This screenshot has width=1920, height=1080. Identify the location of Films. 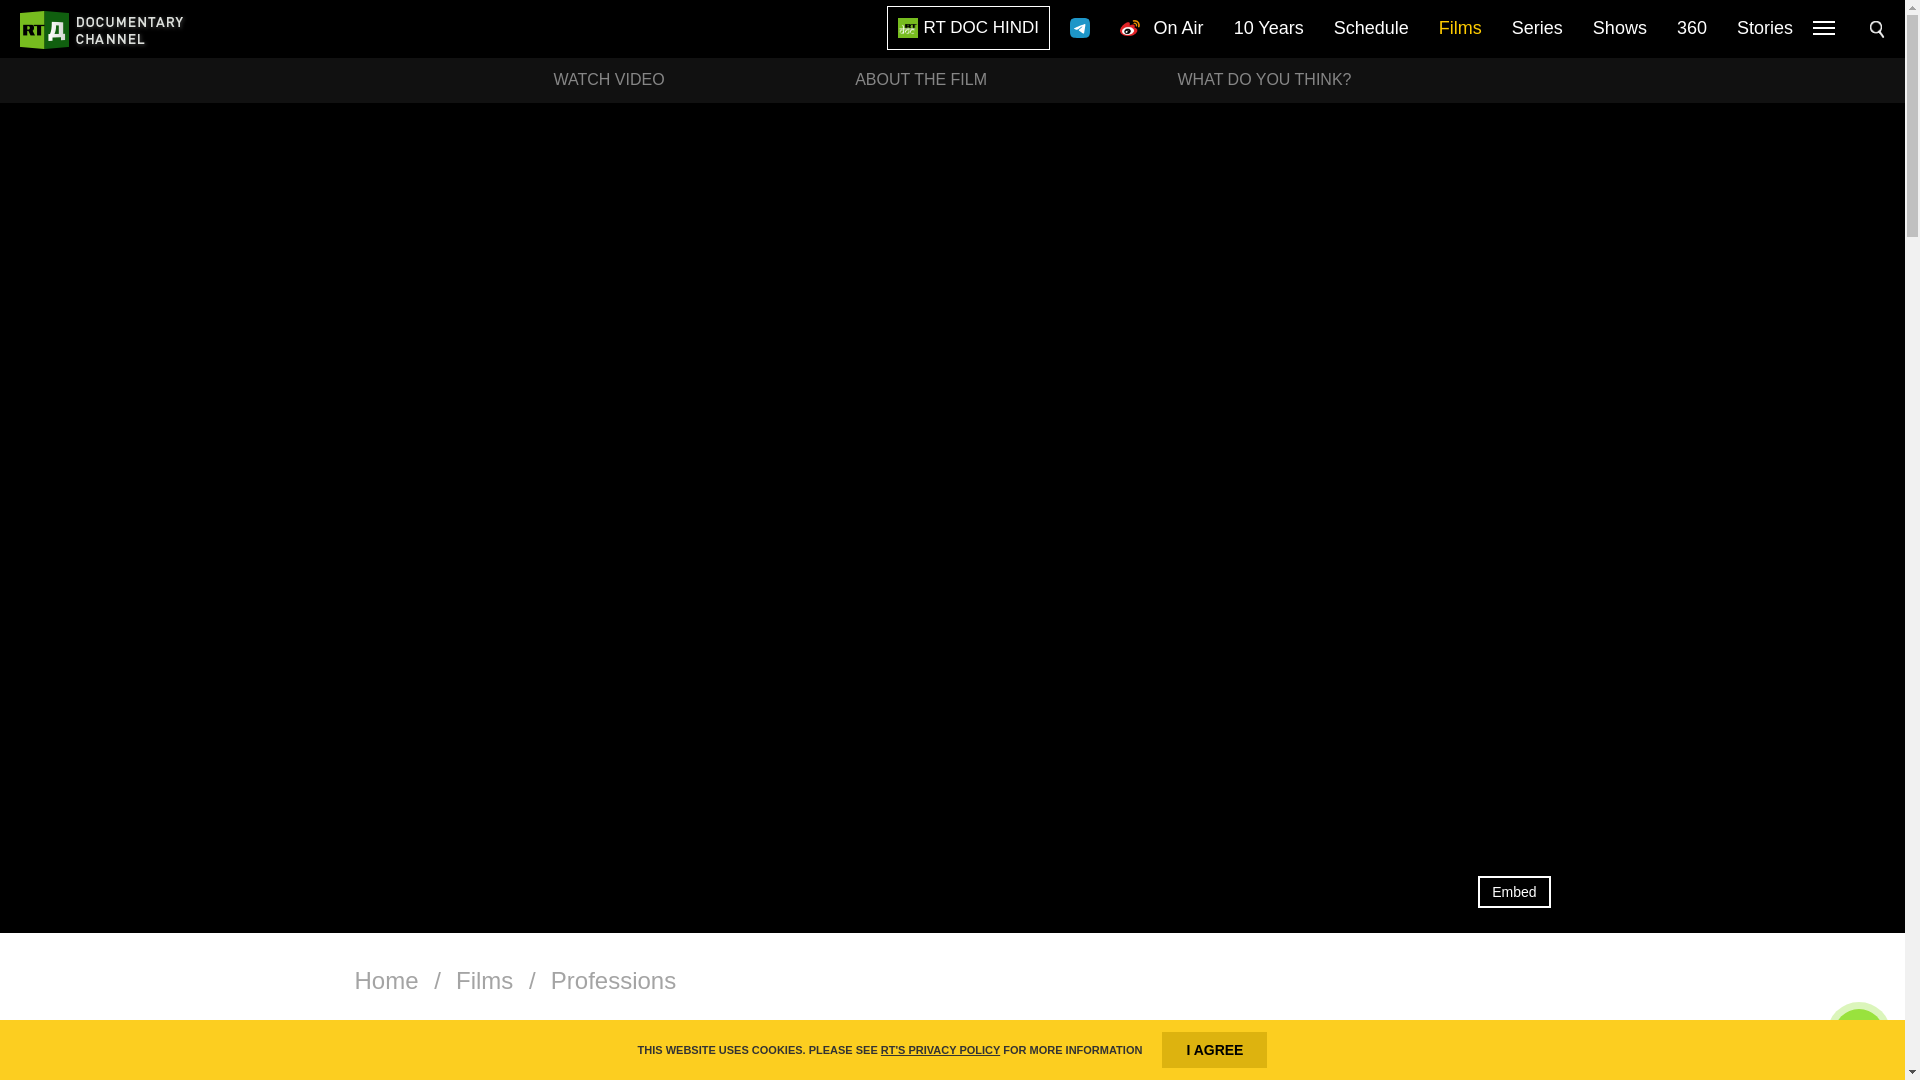
(484, 980).